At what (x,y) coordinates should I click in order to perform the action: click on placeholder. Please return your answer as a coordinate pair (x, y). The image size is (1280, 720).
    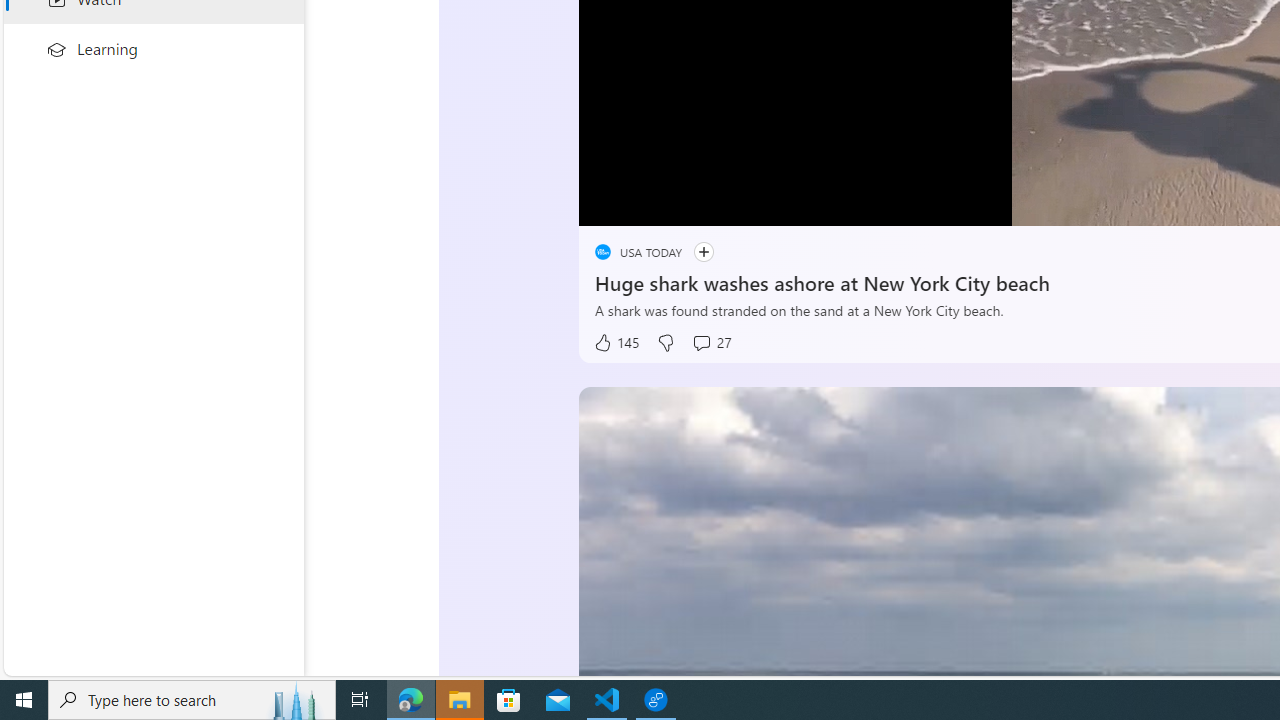
    Looking at the image, I should click on (602, 252).